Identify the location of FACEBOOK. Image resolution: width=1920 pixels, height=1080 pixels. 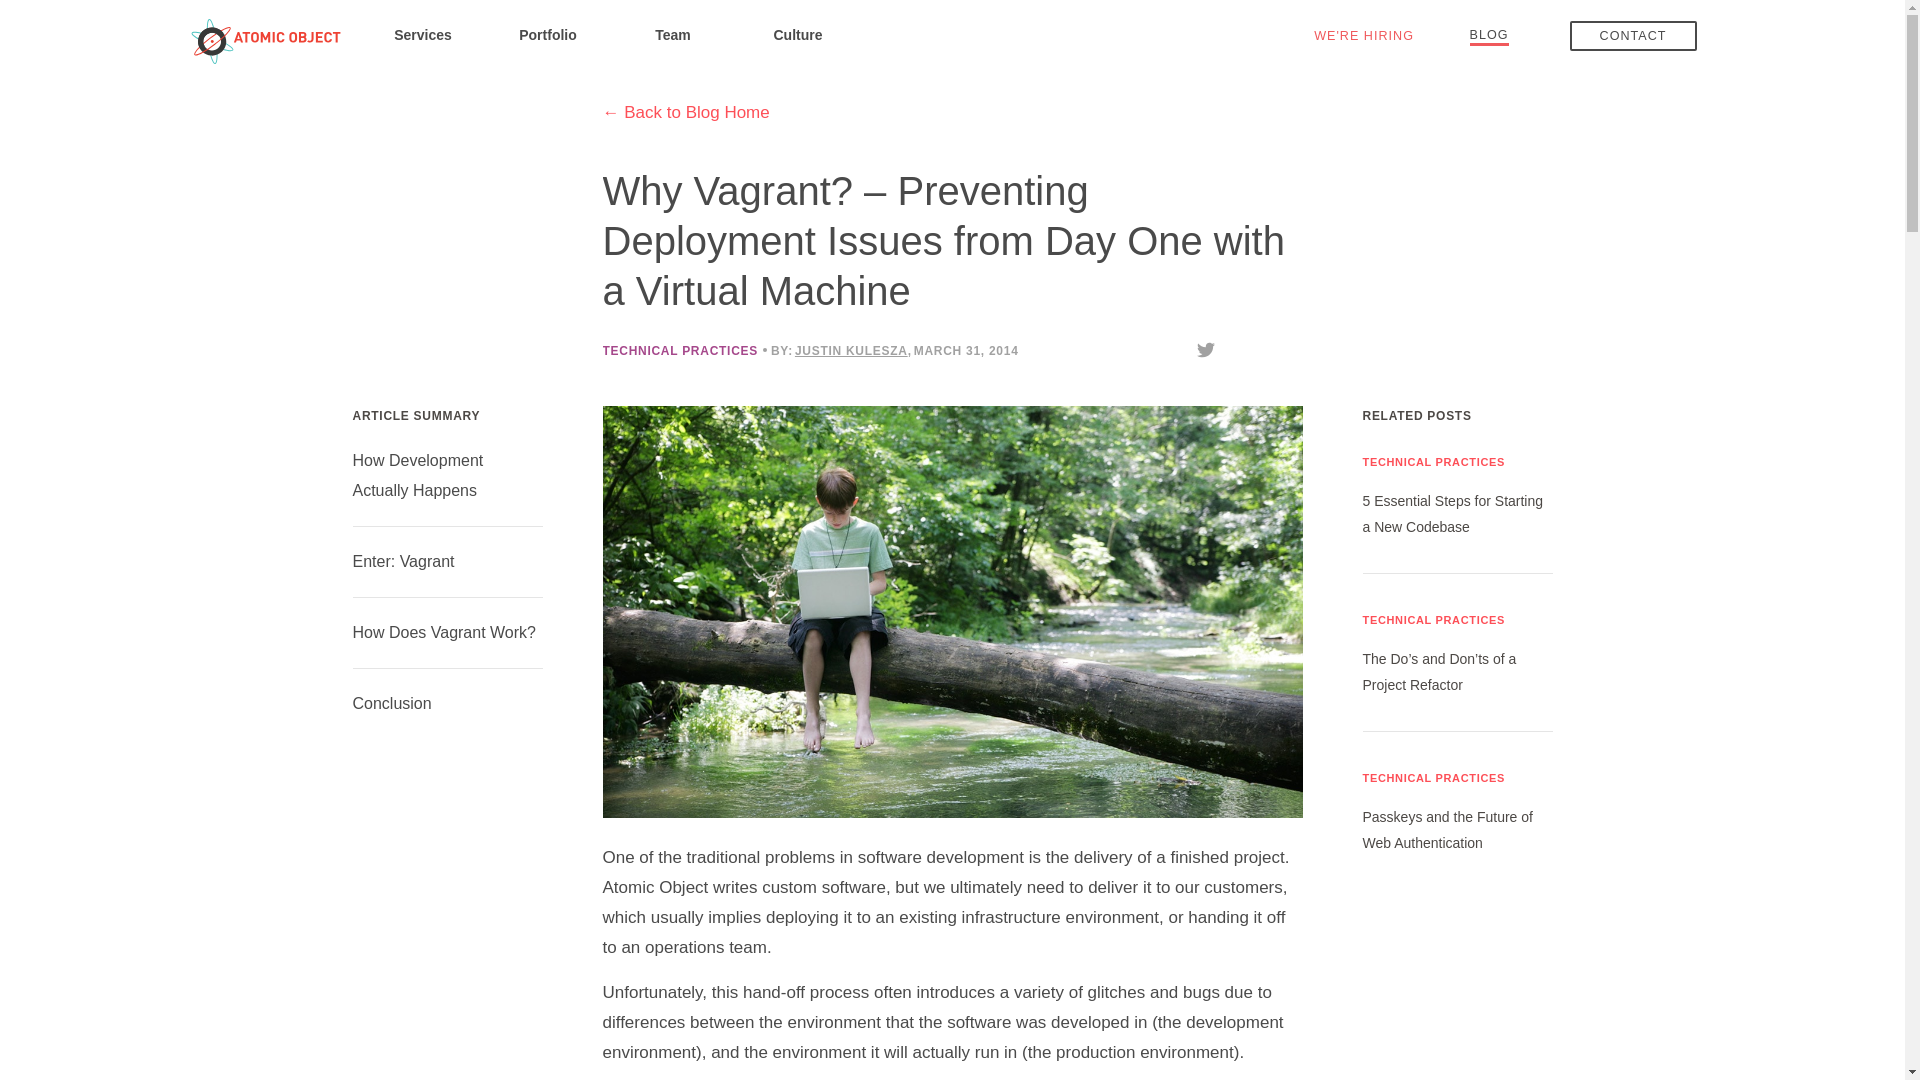
(1235, 348).